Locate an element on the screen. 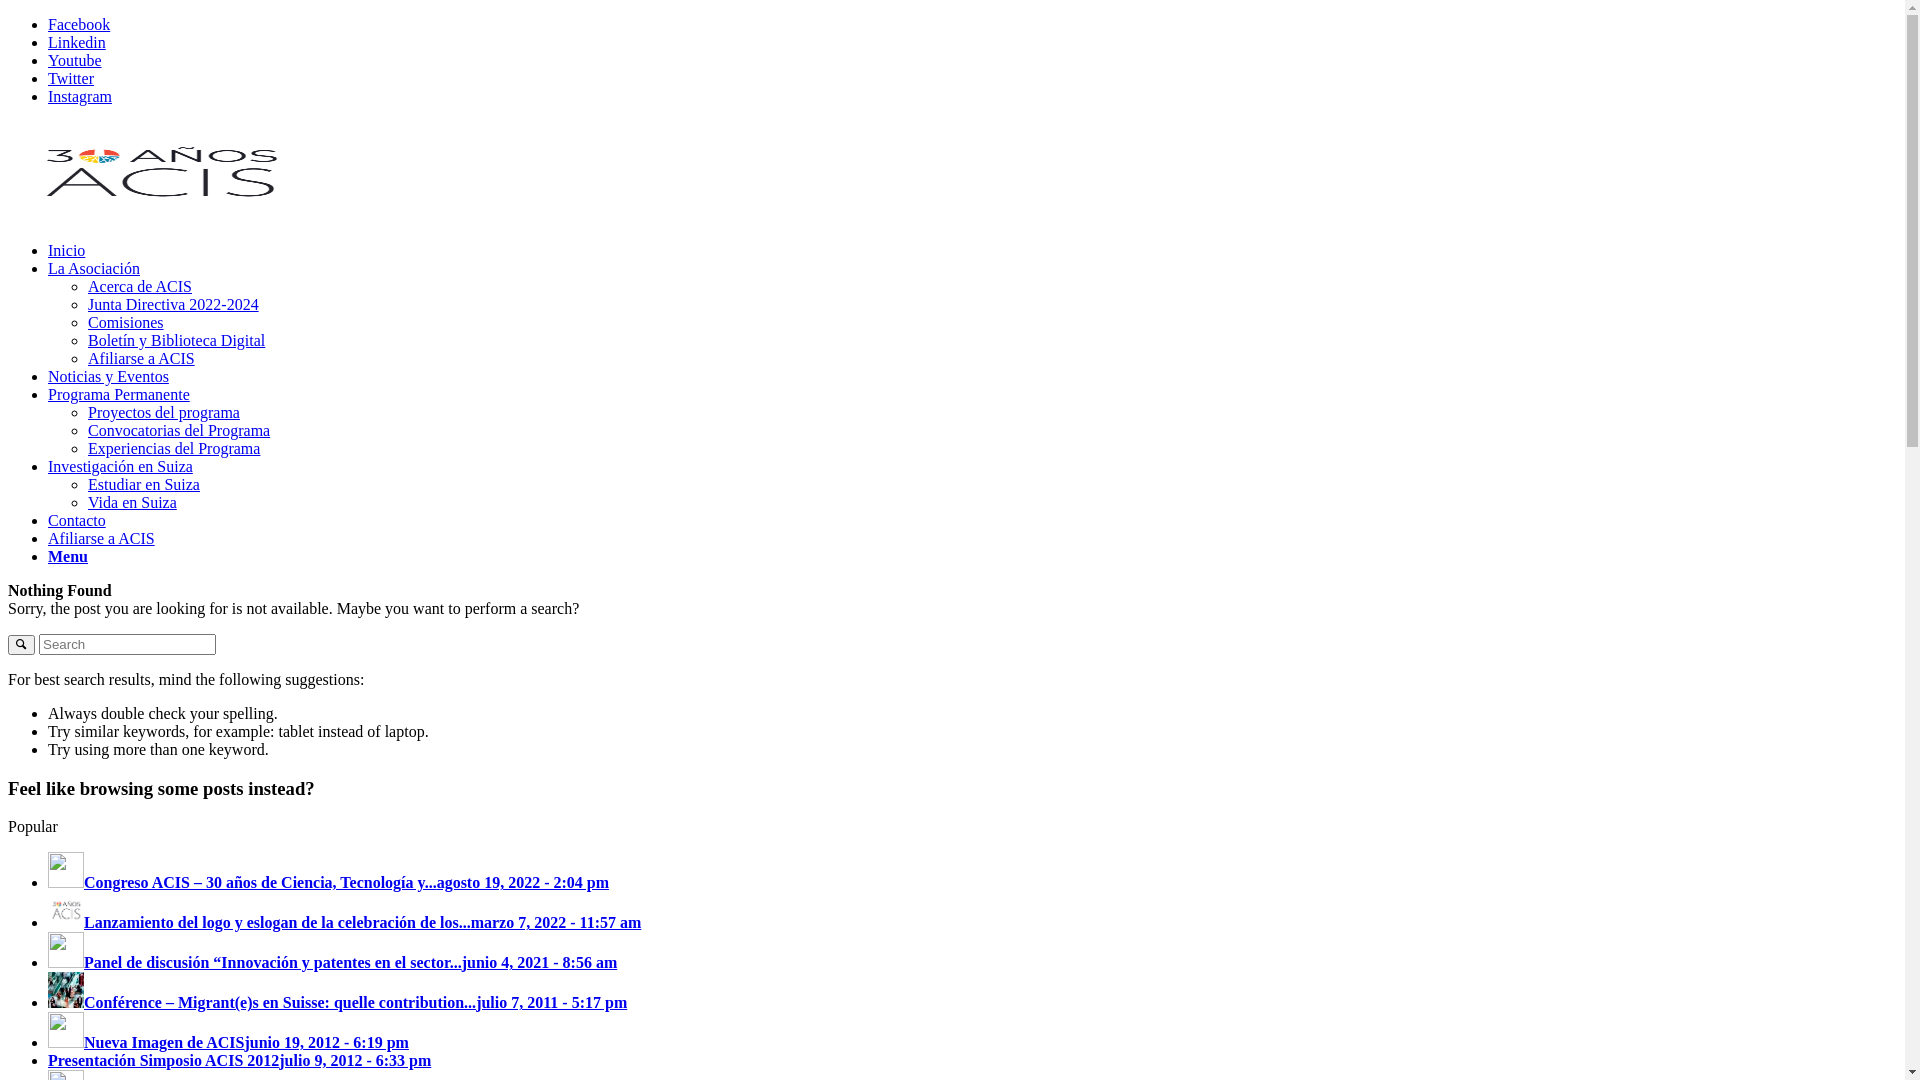  Facebook is located at coordinates (79, 24).